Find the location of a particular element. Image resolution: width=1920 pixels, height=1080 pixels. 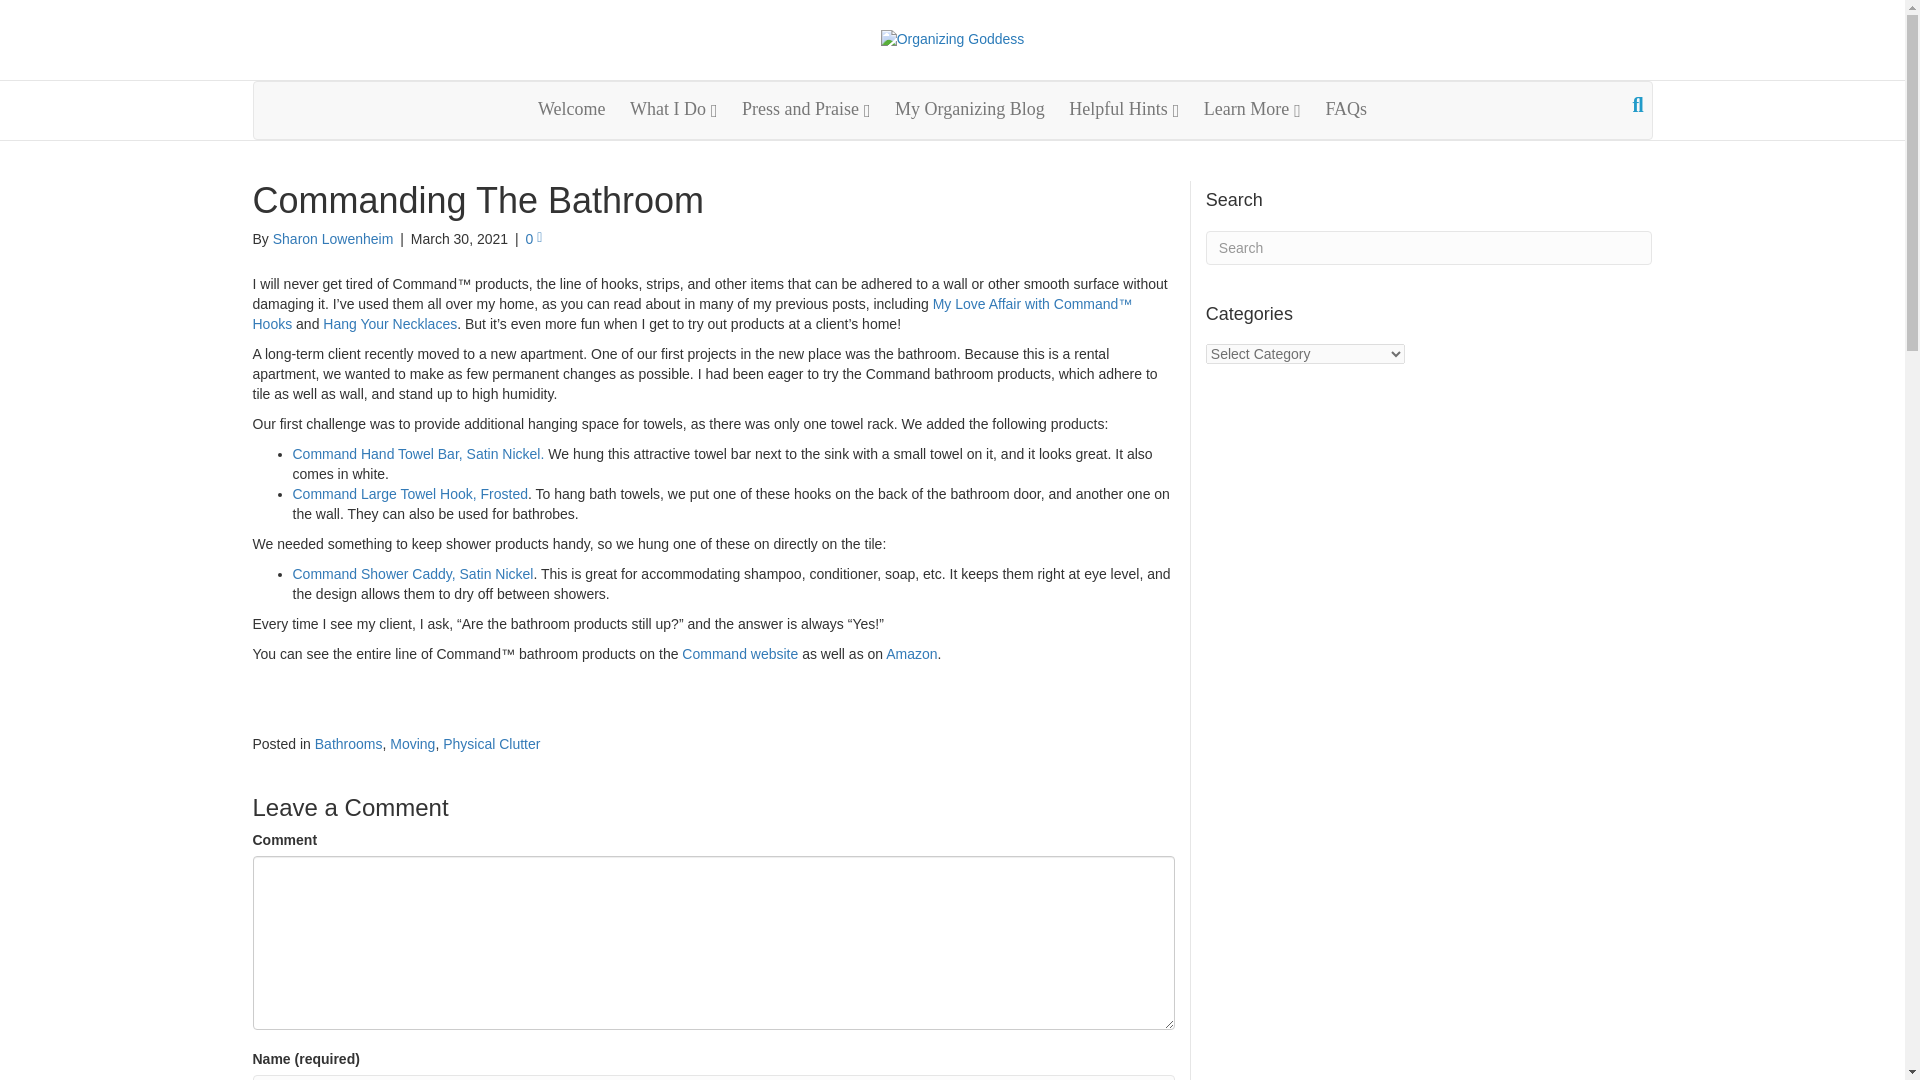

Bathrooms is located at coordinates (348, 743).